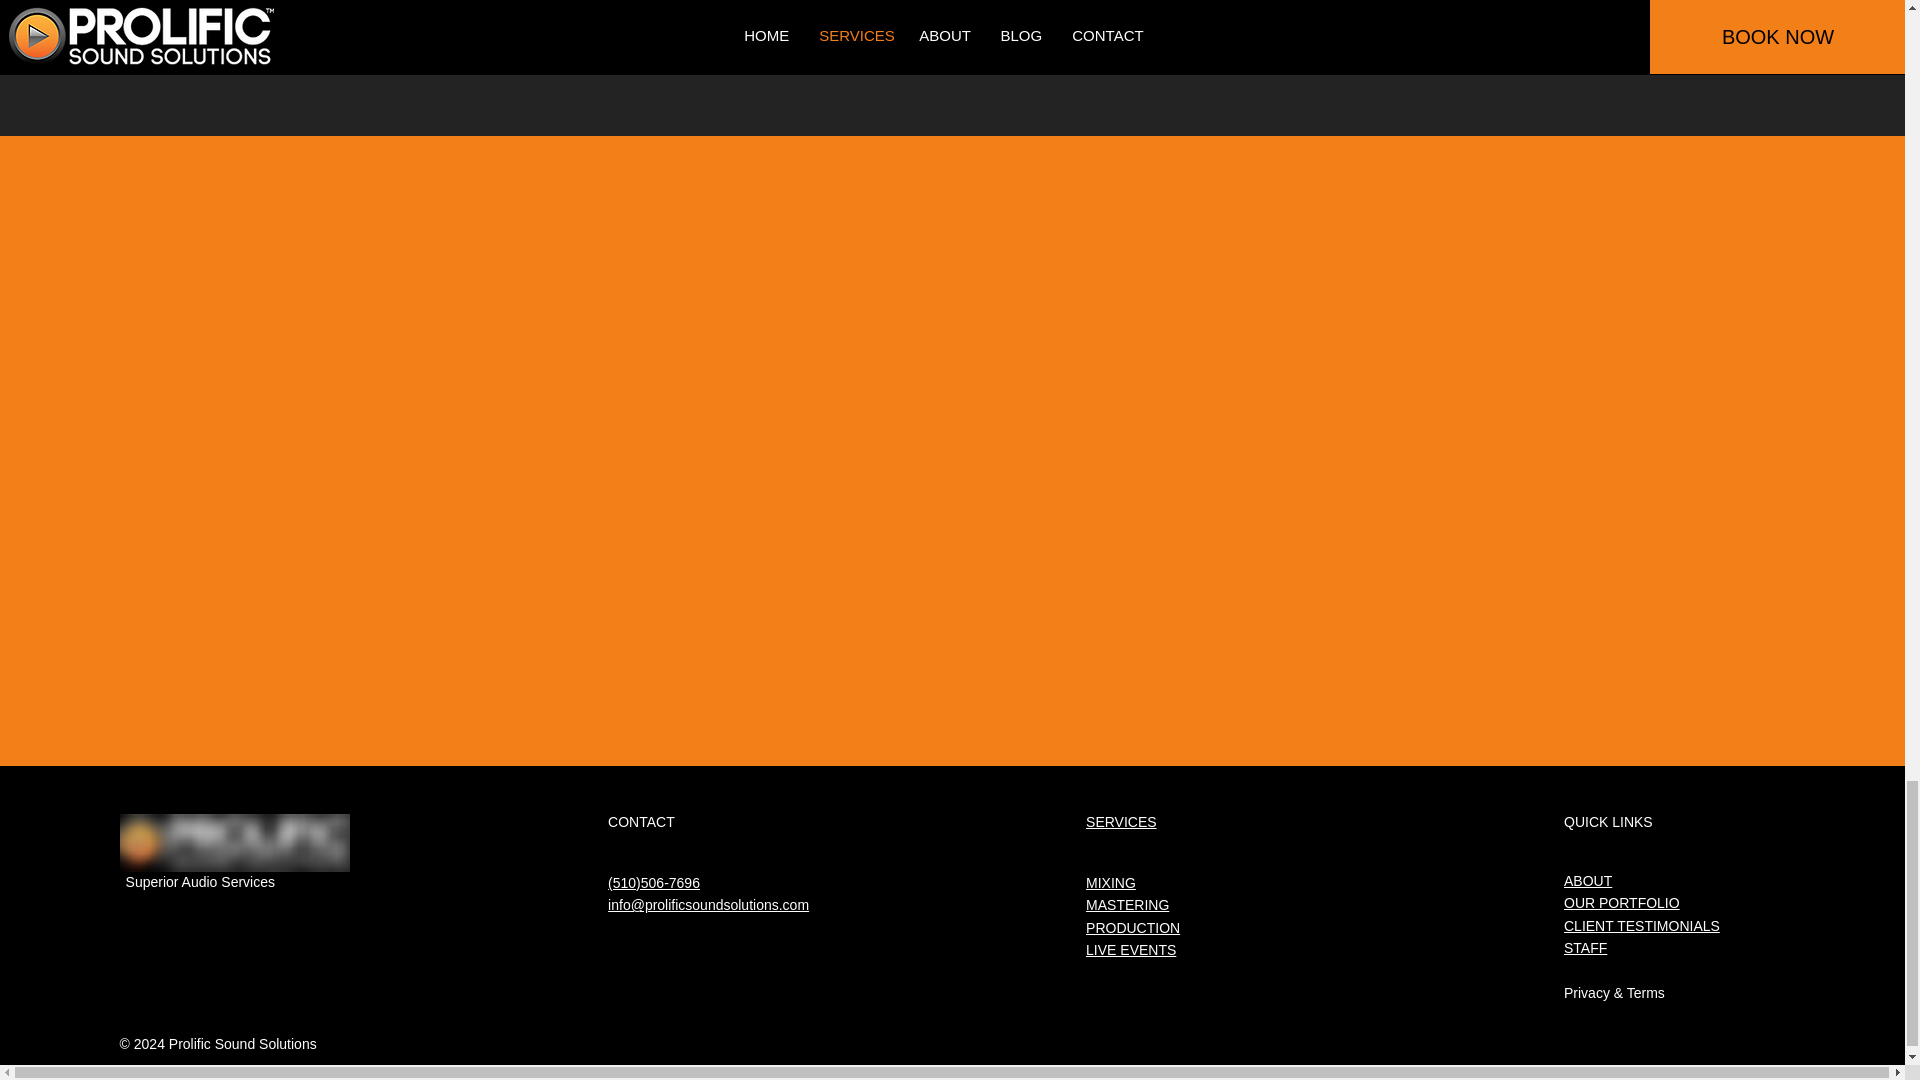 This screenshot has height=1080, width=1920. What do you see at coordinates (1622, 903) in the screenshot?
I see `OUR PORTFOLIO` at bounding box center [1622, 903].